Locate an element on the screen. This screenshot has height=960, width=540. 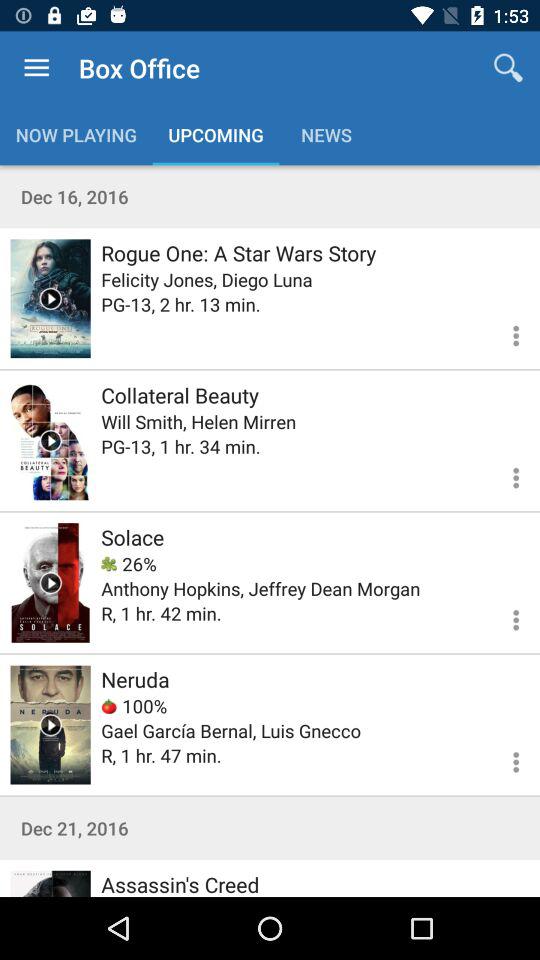
turn off icon above the now playing icon is located at coordinates (36, 68).